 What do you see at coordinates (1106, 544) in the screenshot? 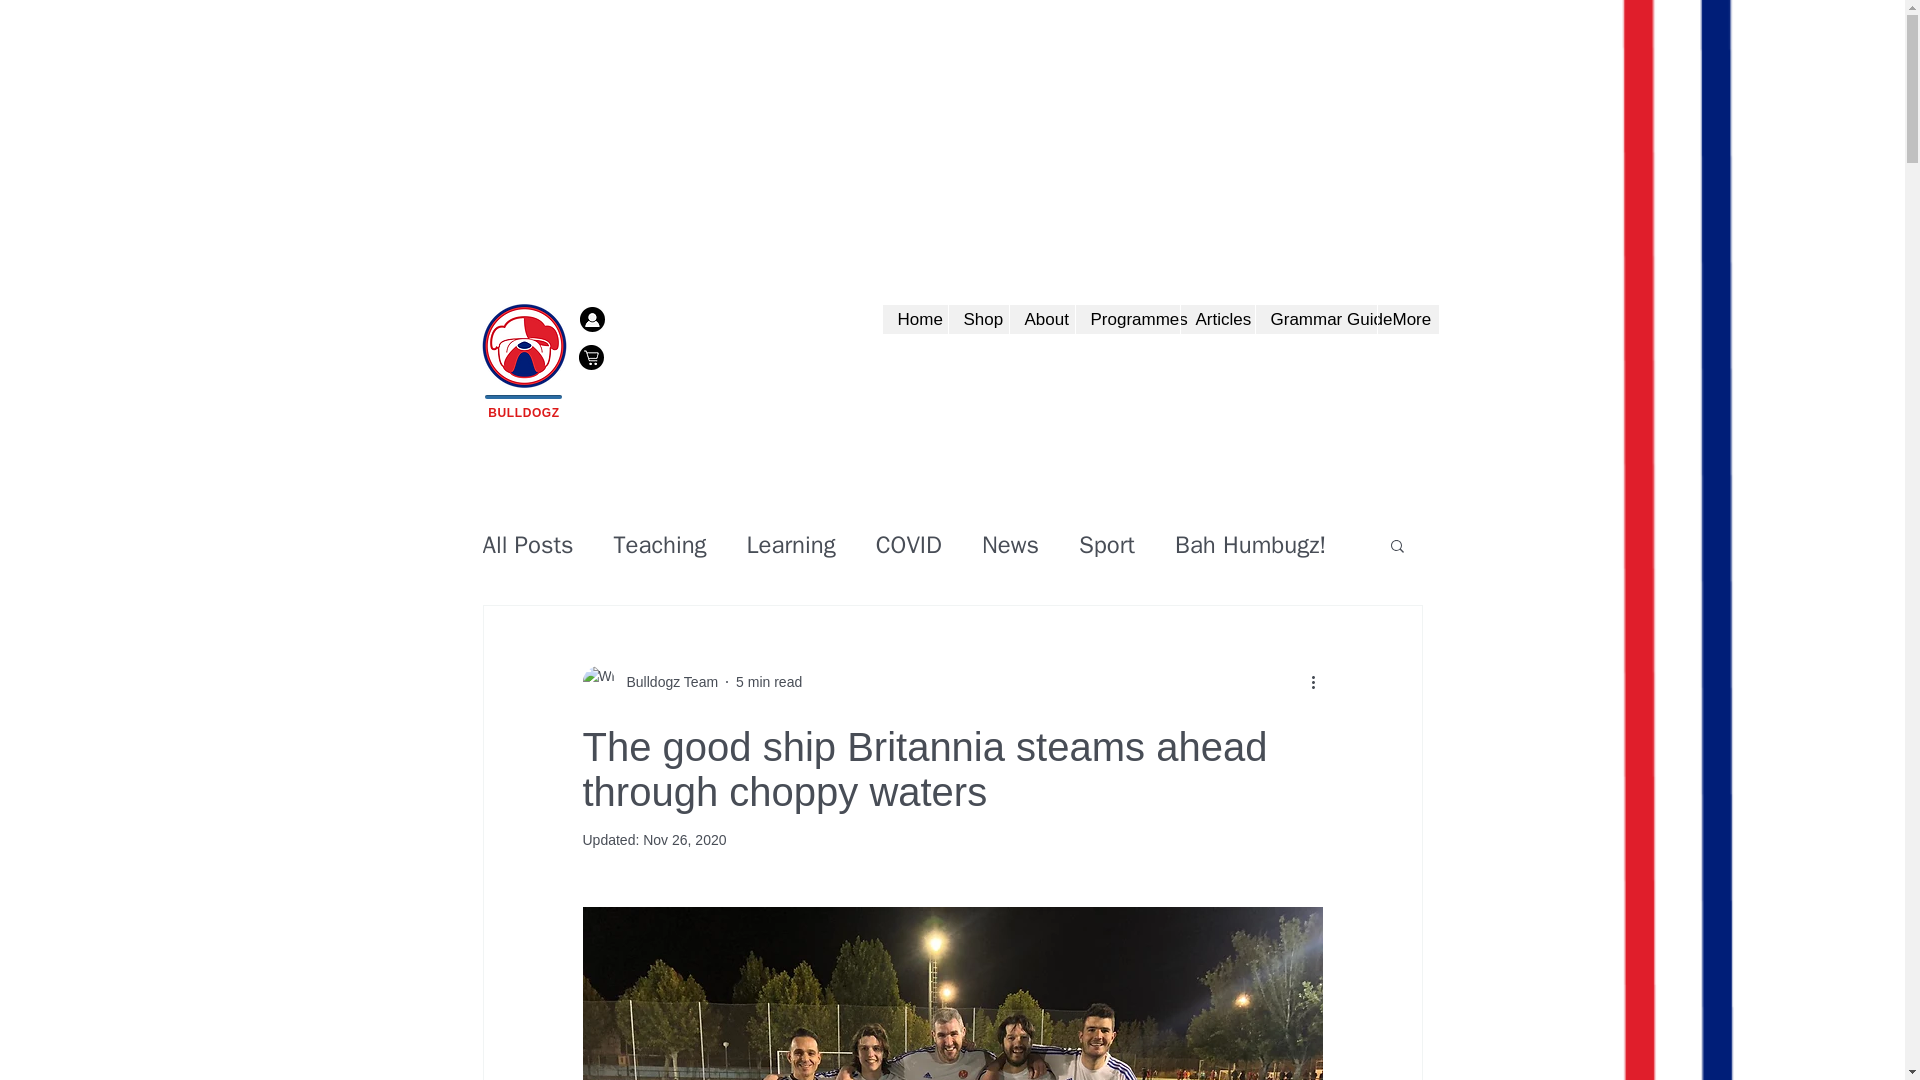
I see `Sport` at bounding box center [1106, 544].